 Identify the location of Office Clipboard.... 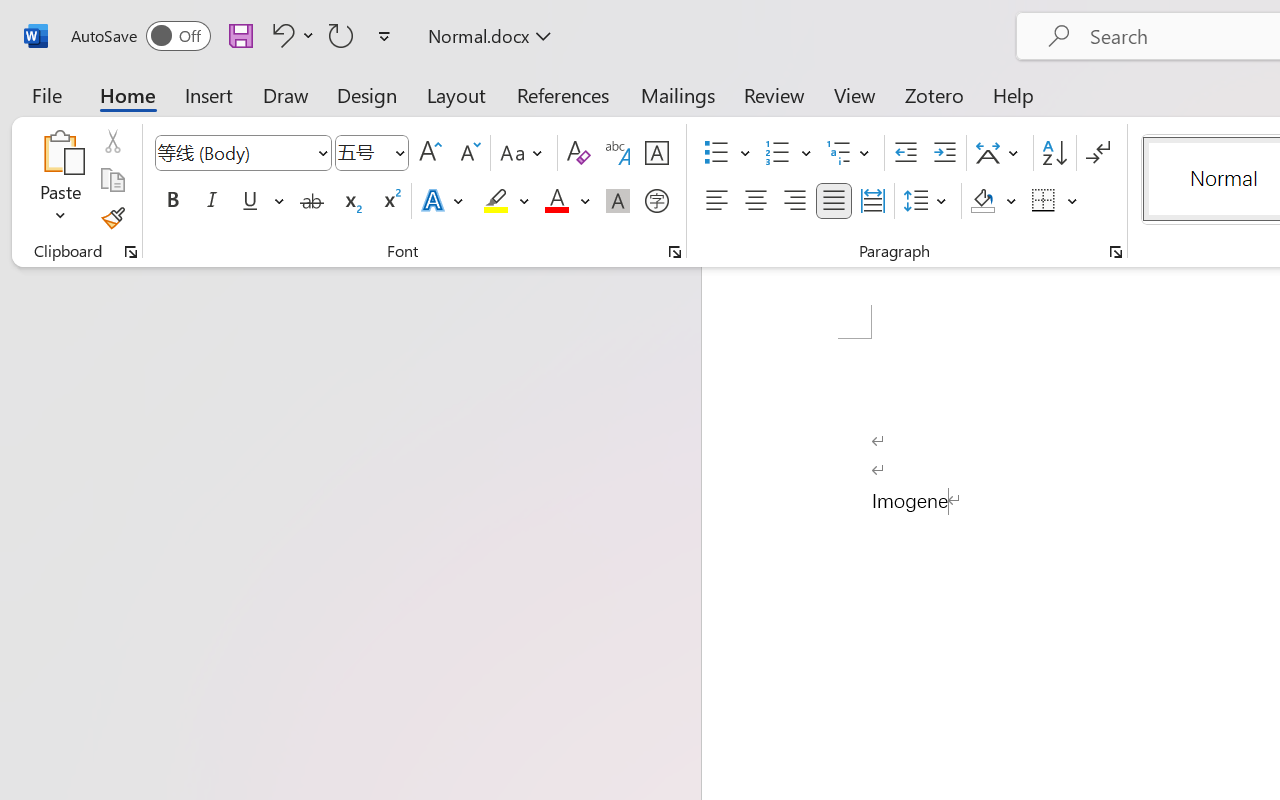
(131, 252).